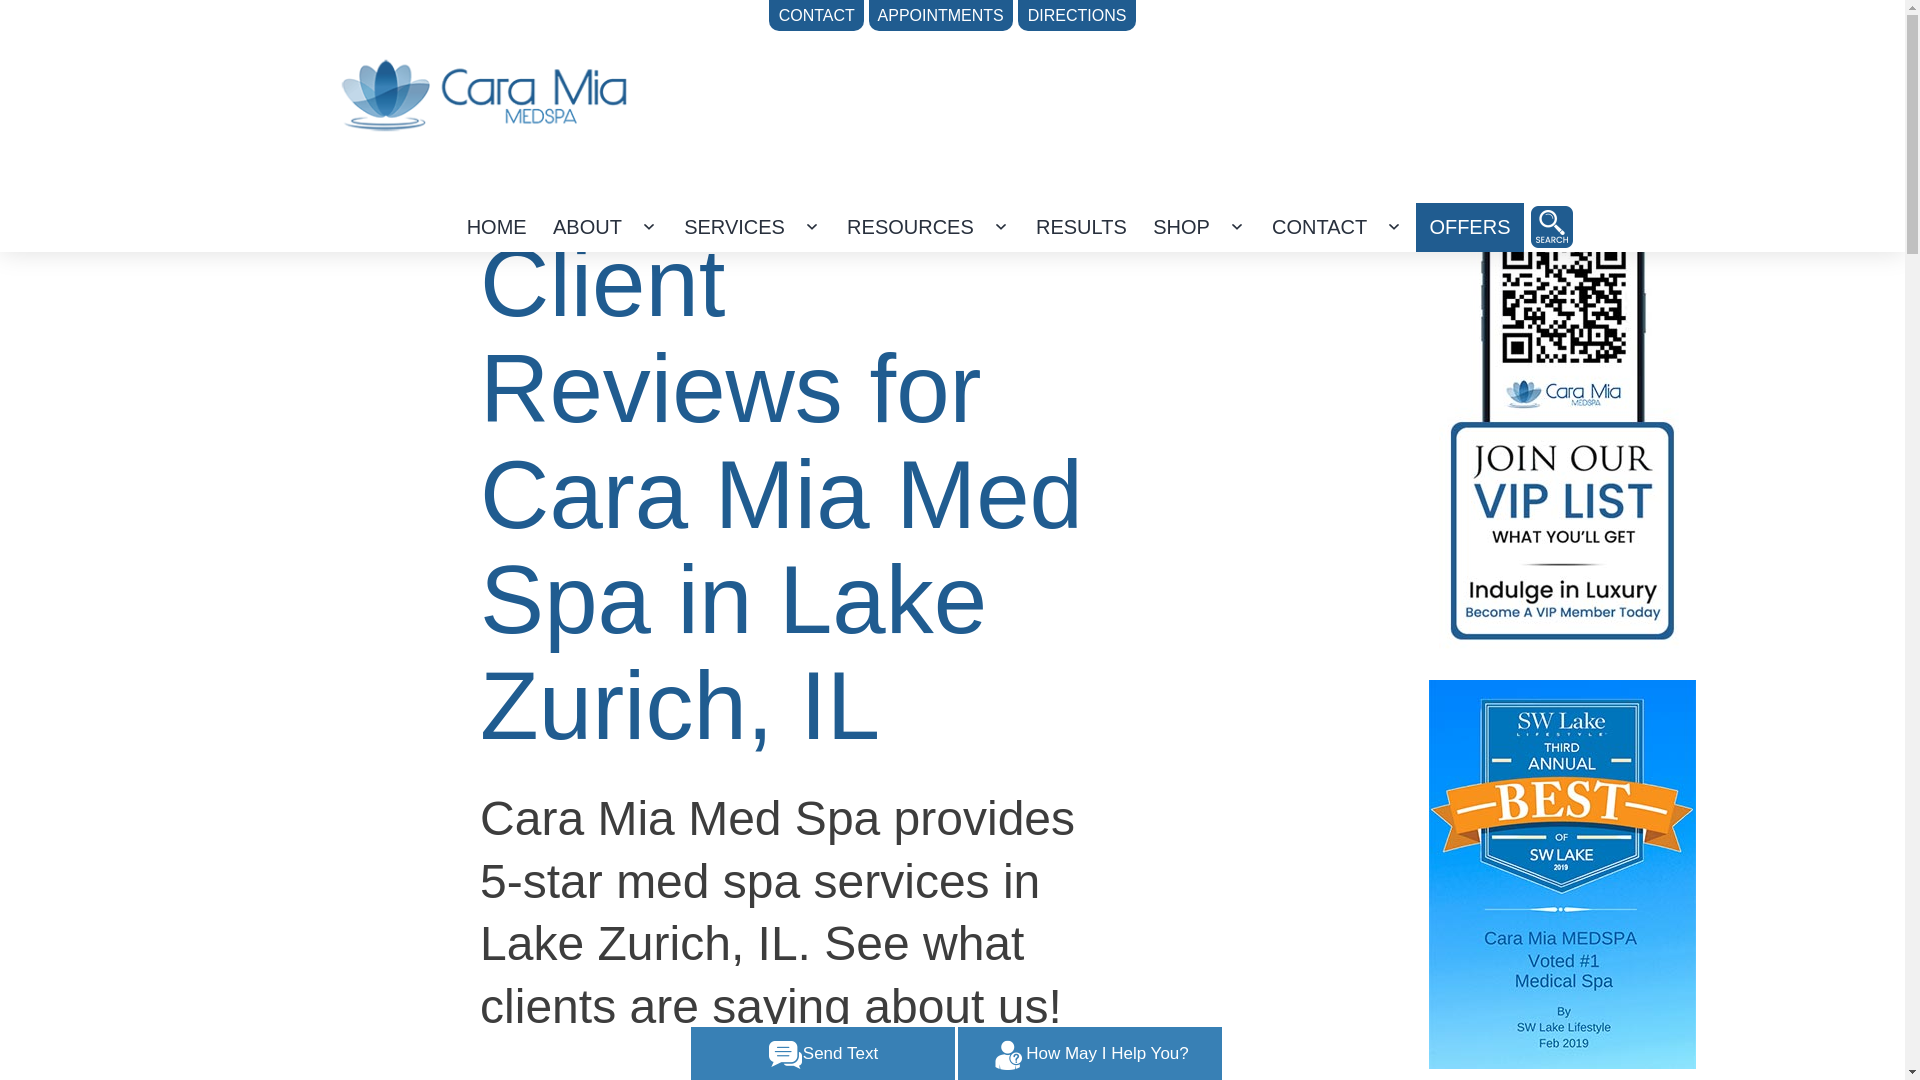  I want to click on RESULTS, so click(1082, 227).